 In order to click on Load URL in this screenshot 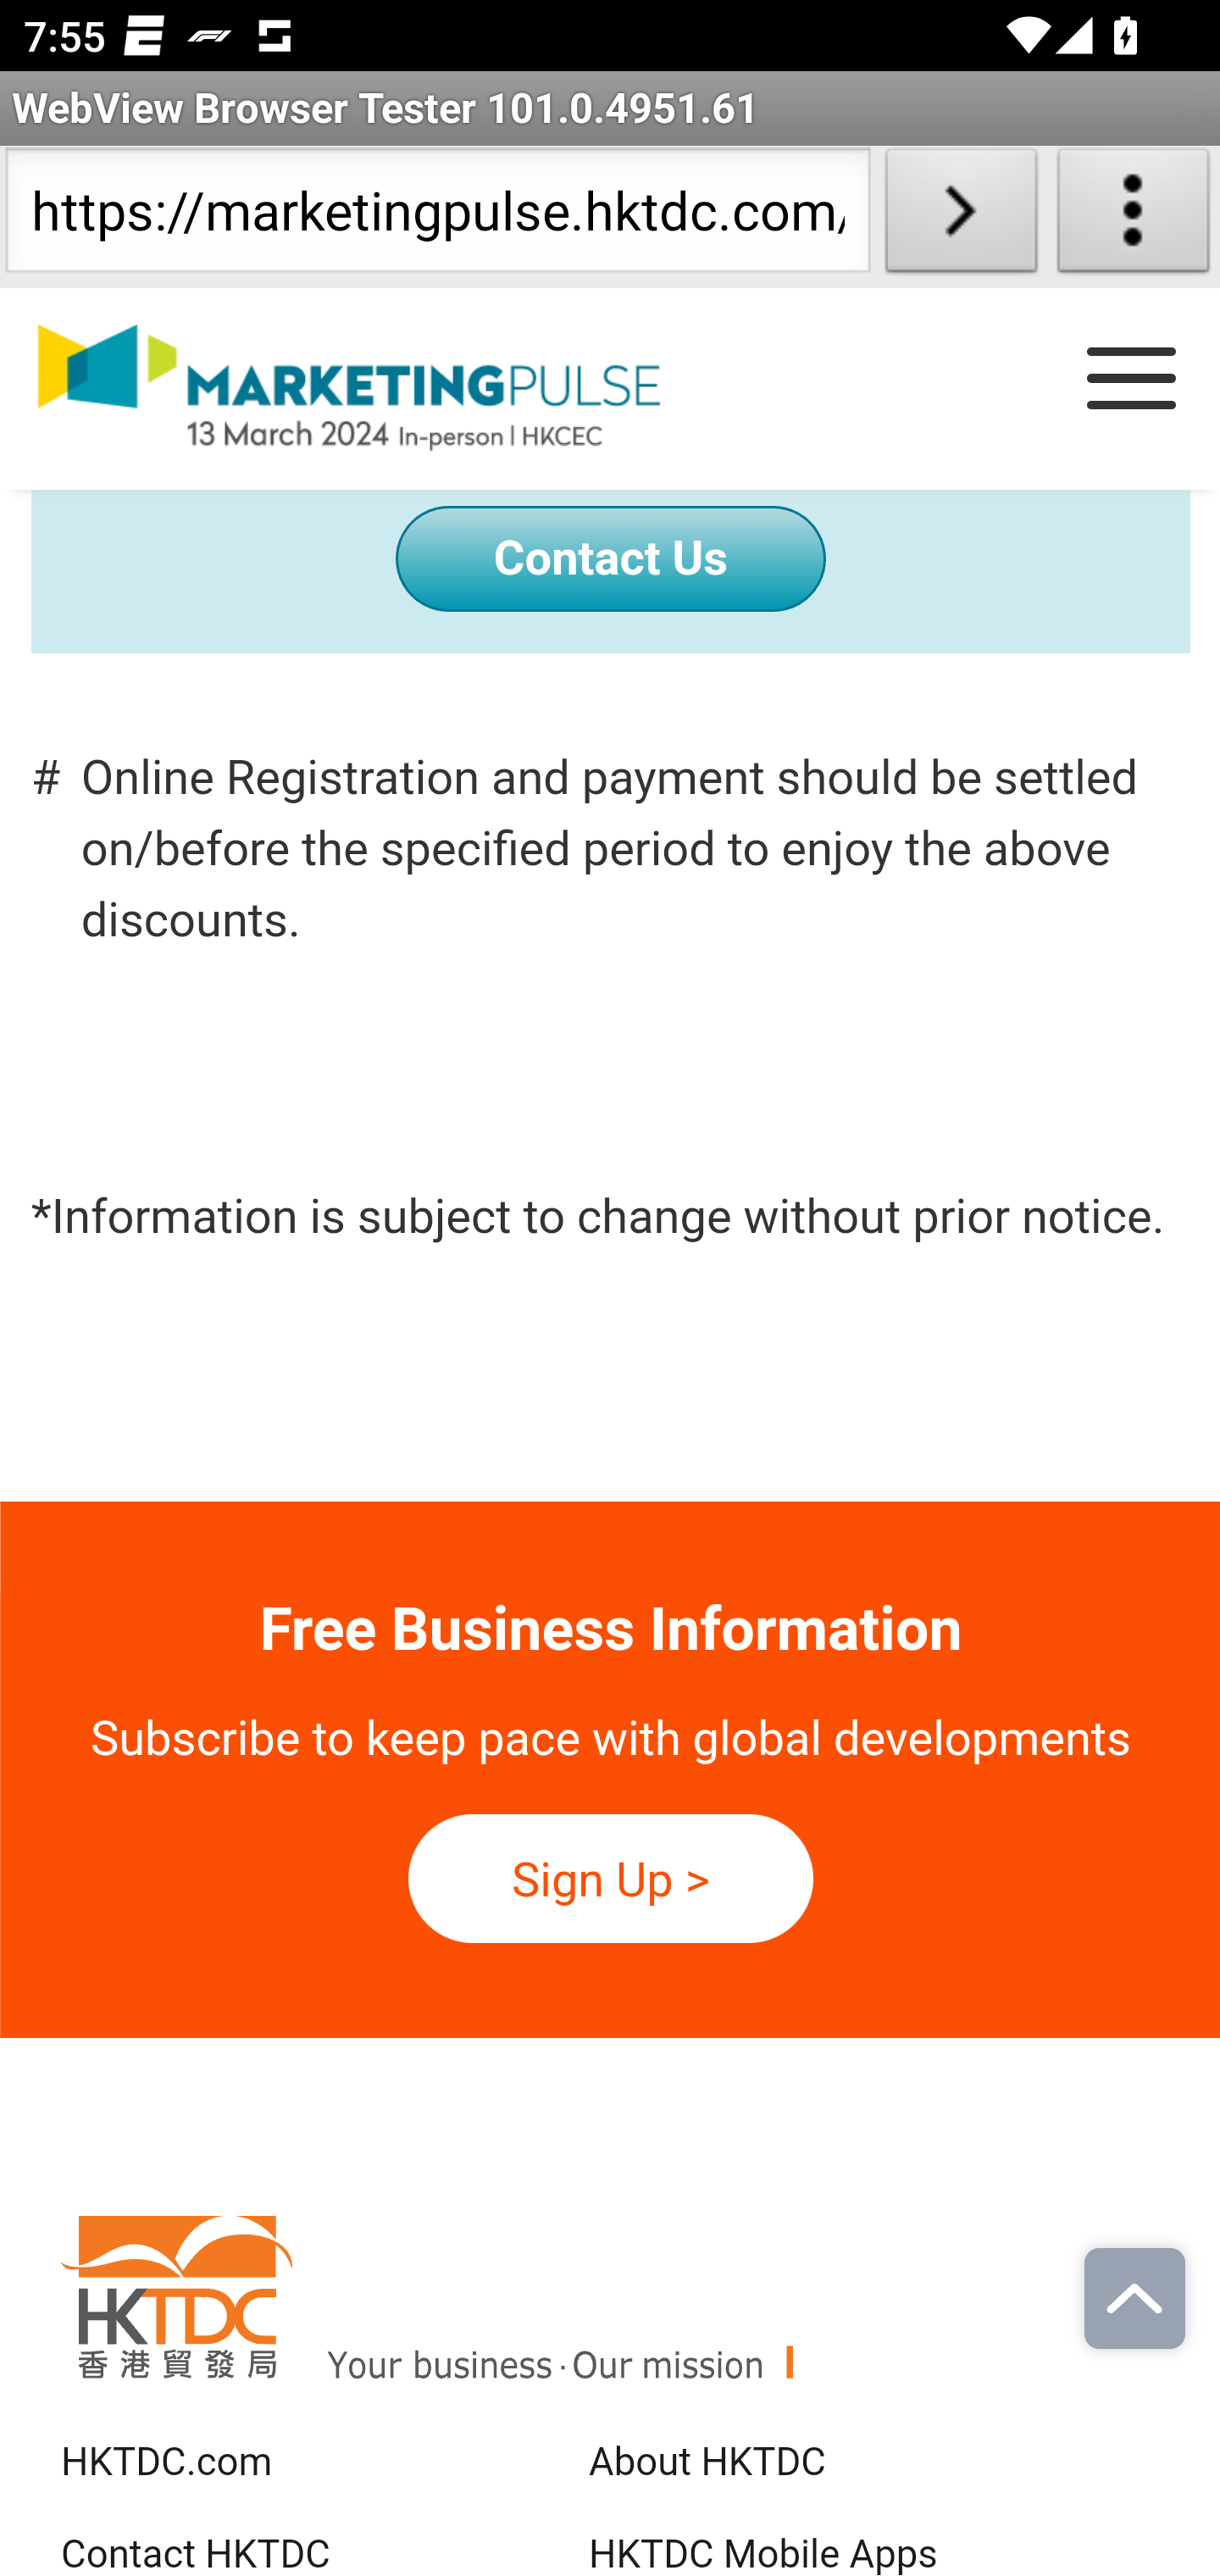, I will do `click(961, 217)`.